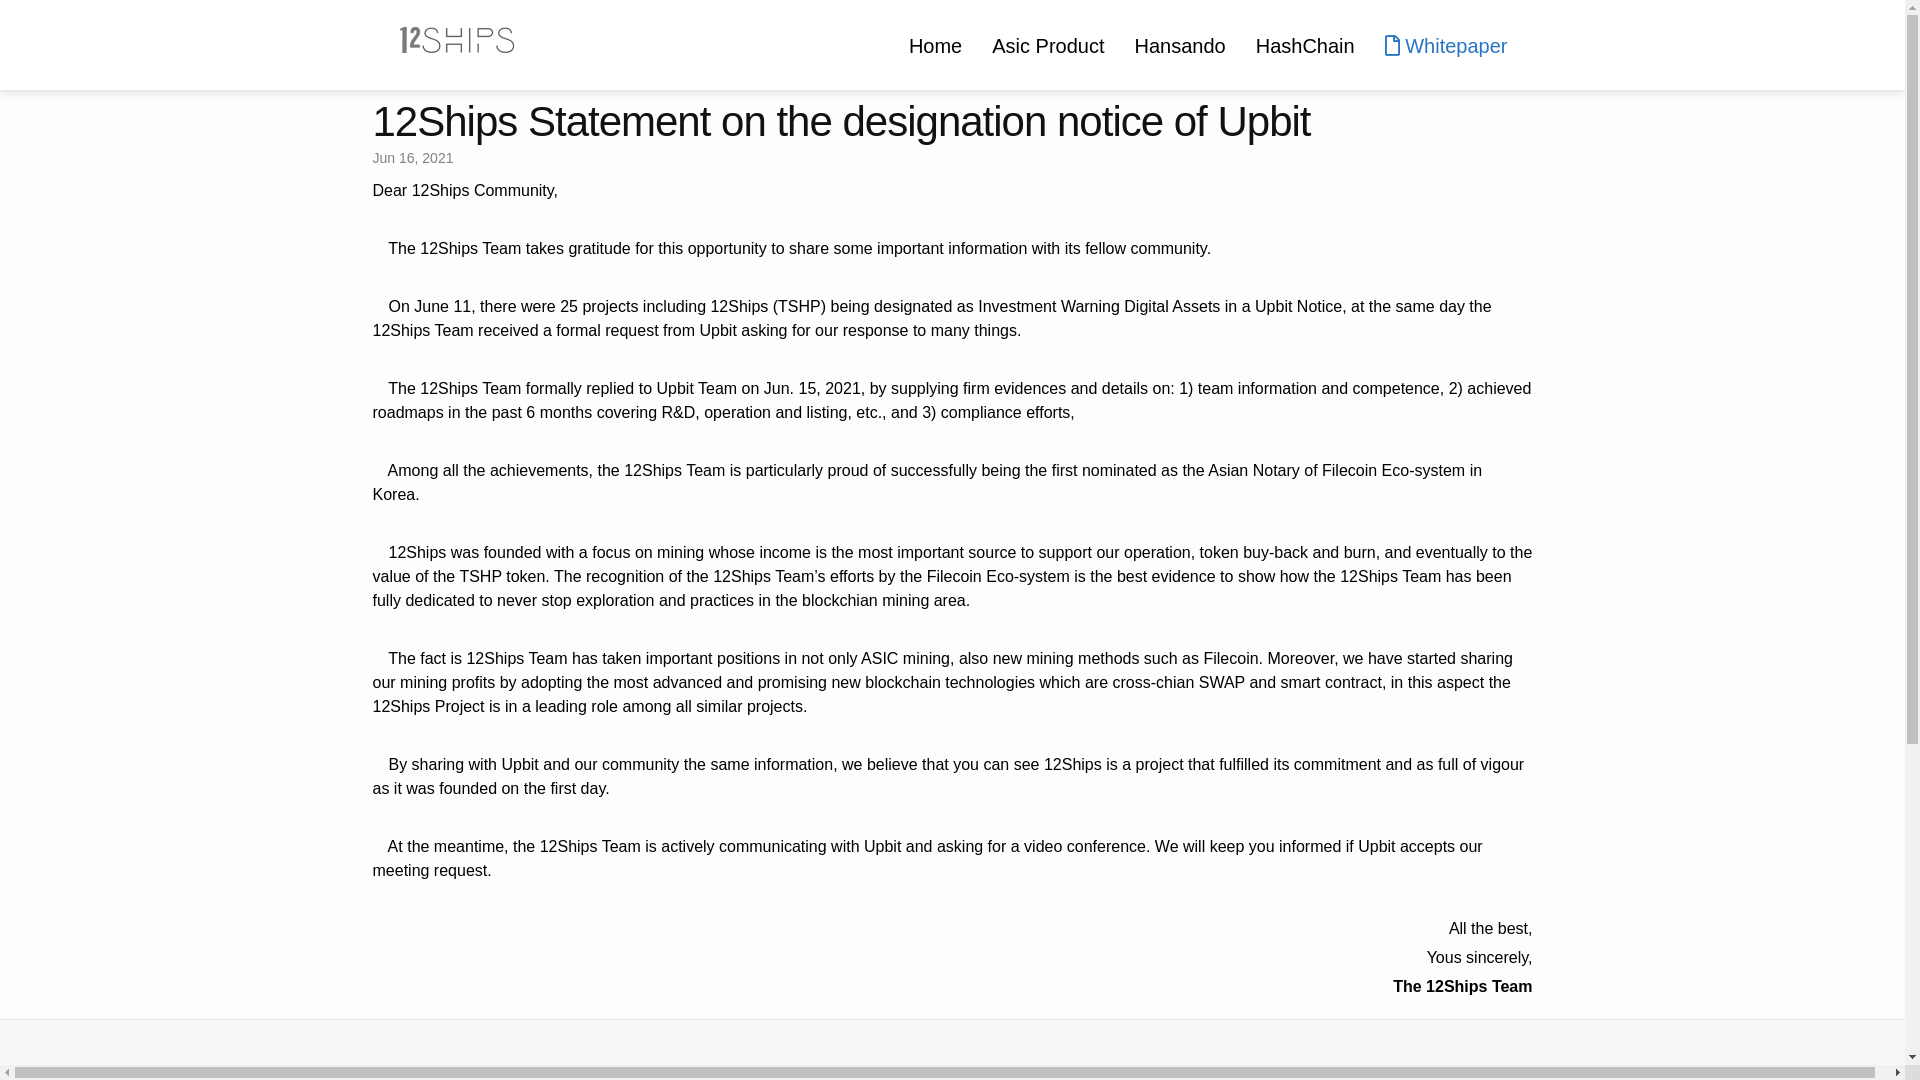  What do you see at coordinates (1306, 46) in the screenshot?
I see `HashChain` at bounding box center [1306, 46].